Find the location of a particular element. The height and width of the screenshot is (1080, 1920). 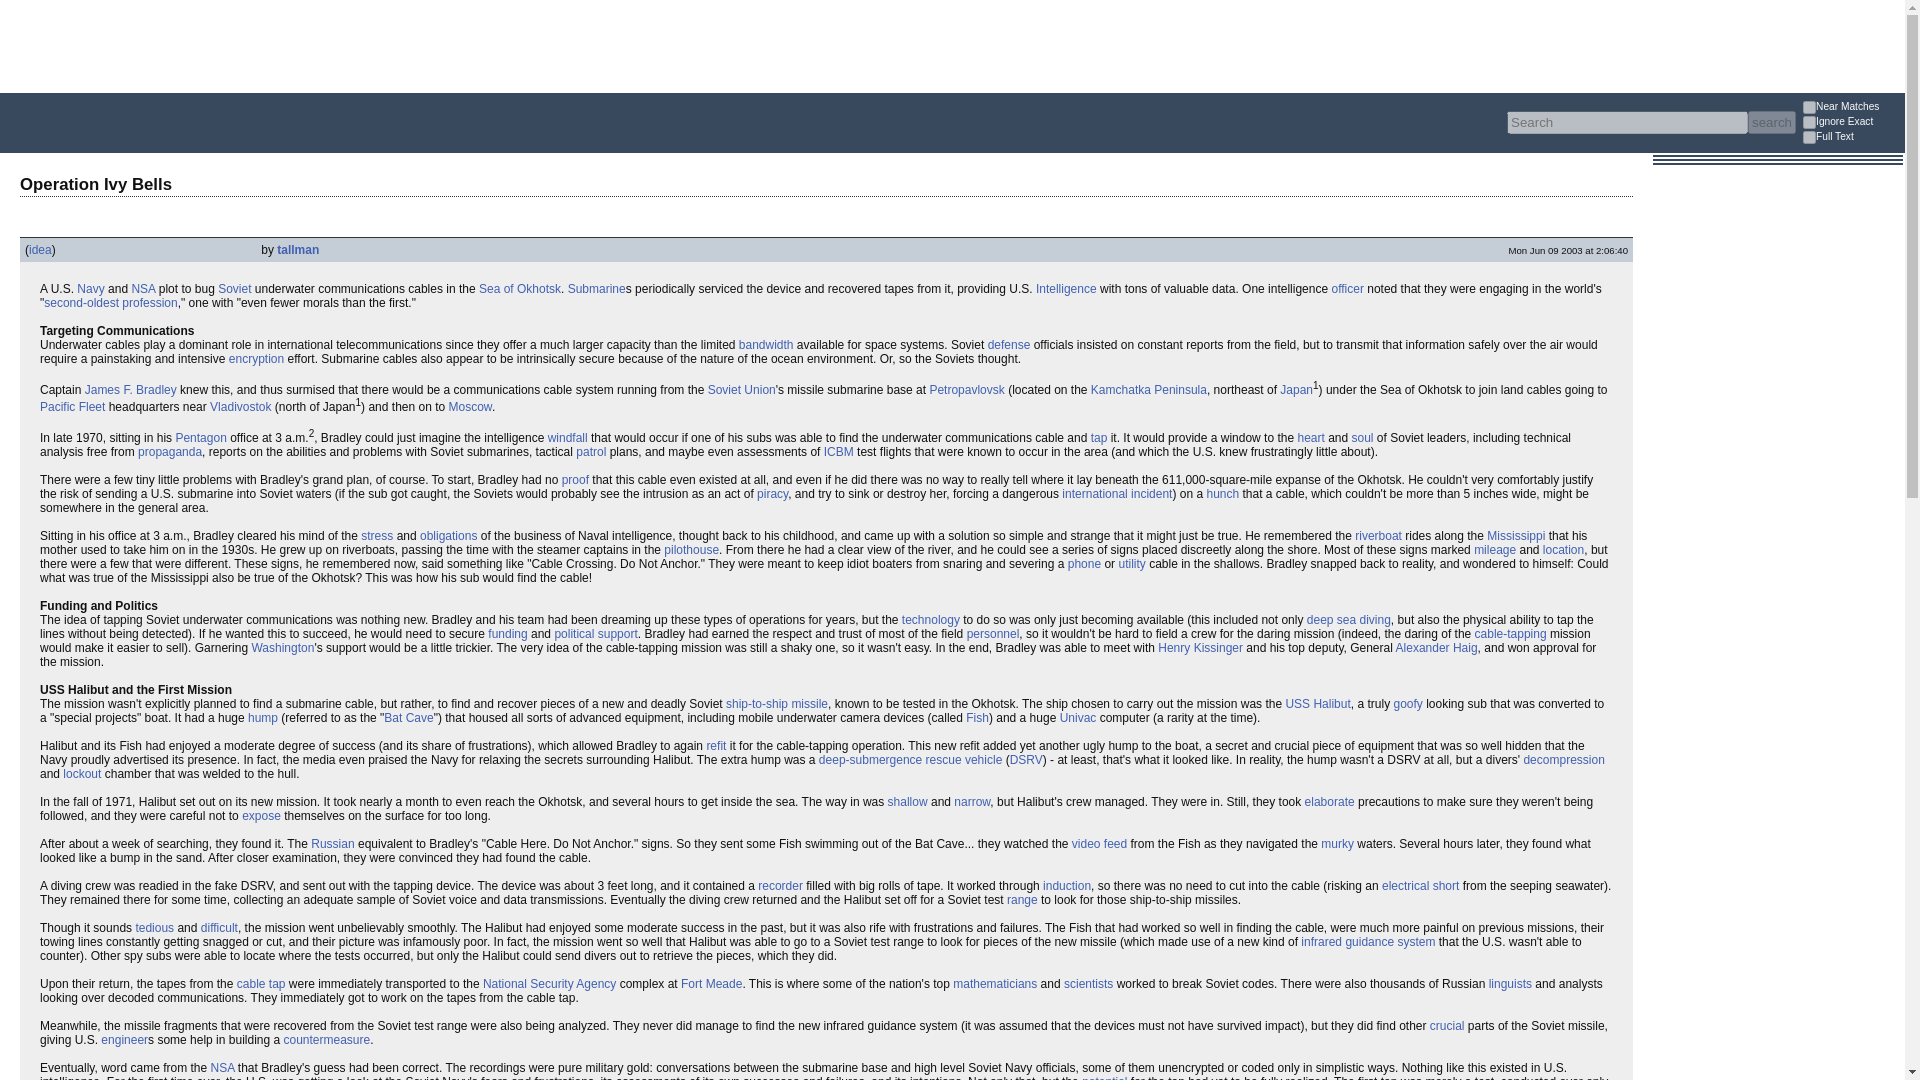

defense is located at coordinates (1010, 345).